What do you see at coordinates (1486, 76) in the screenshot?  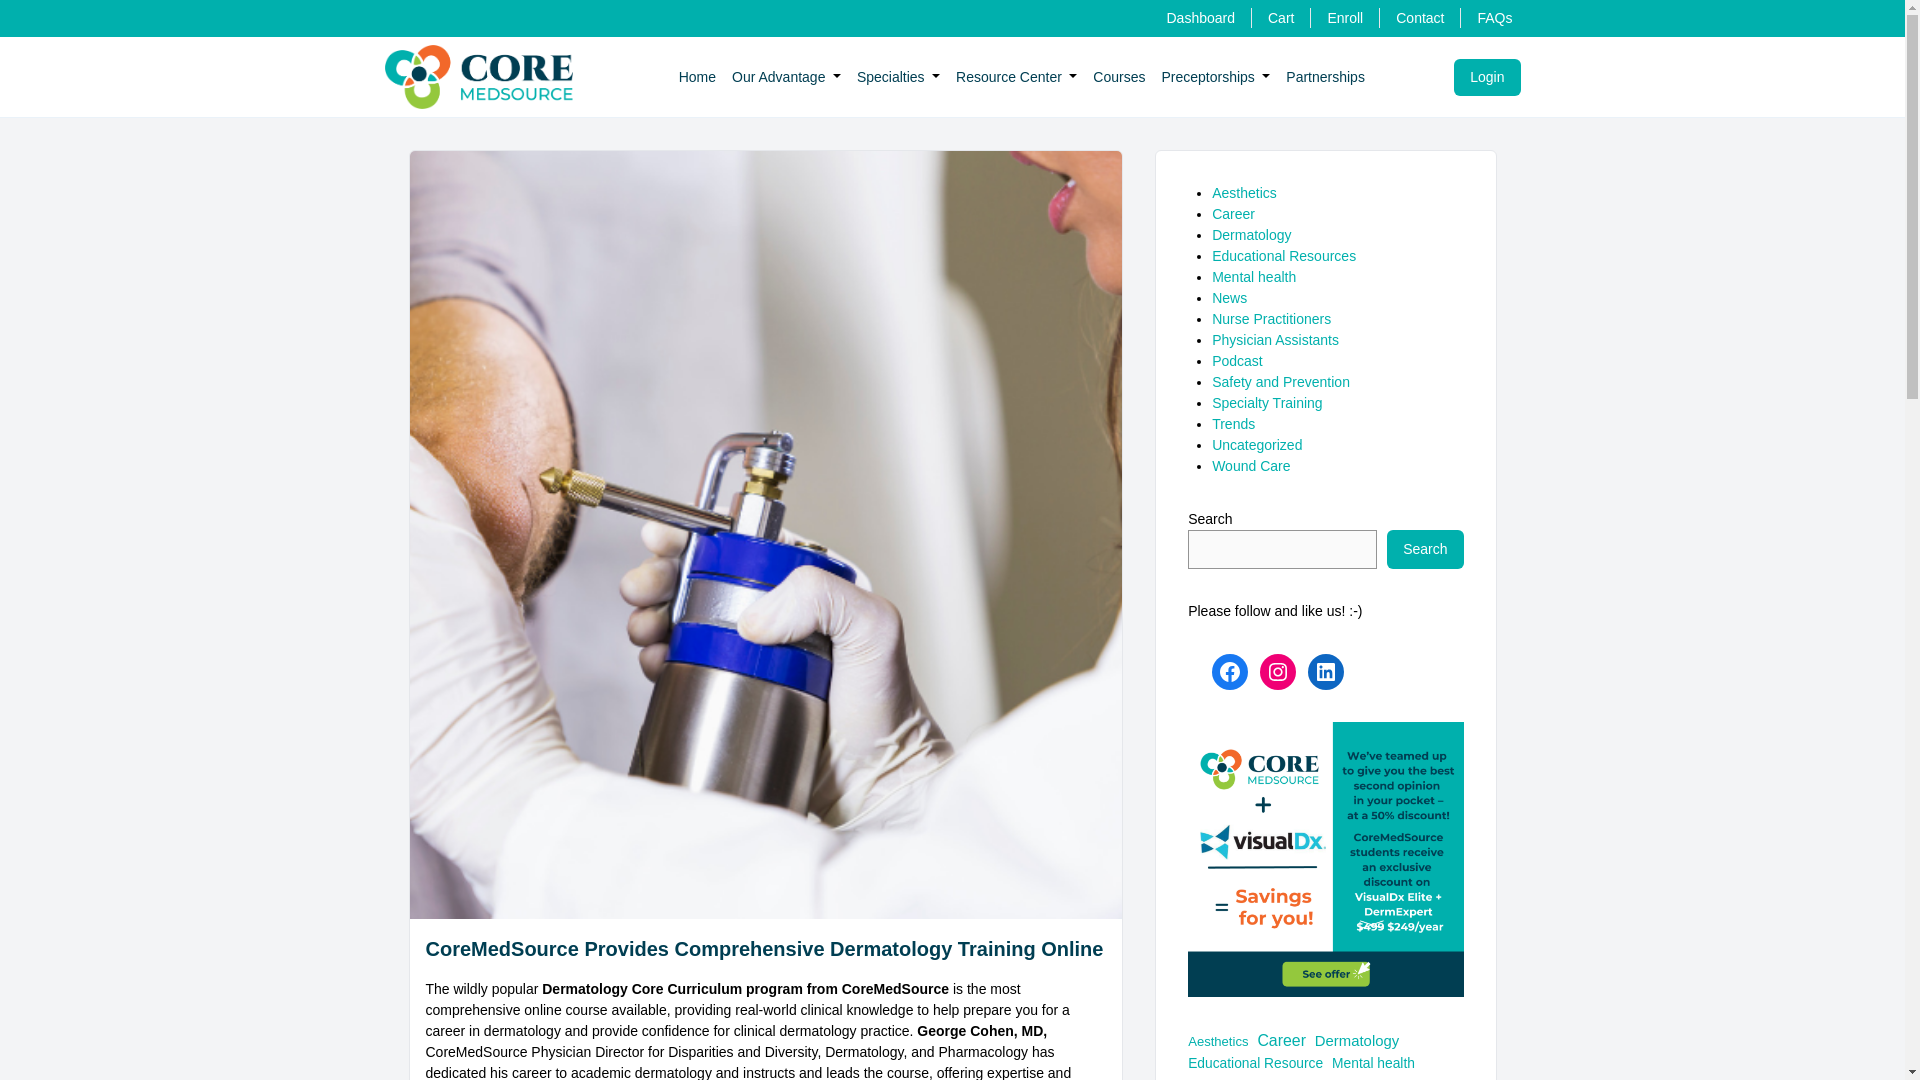 I see `Login` at bounding box center [1486, 76].